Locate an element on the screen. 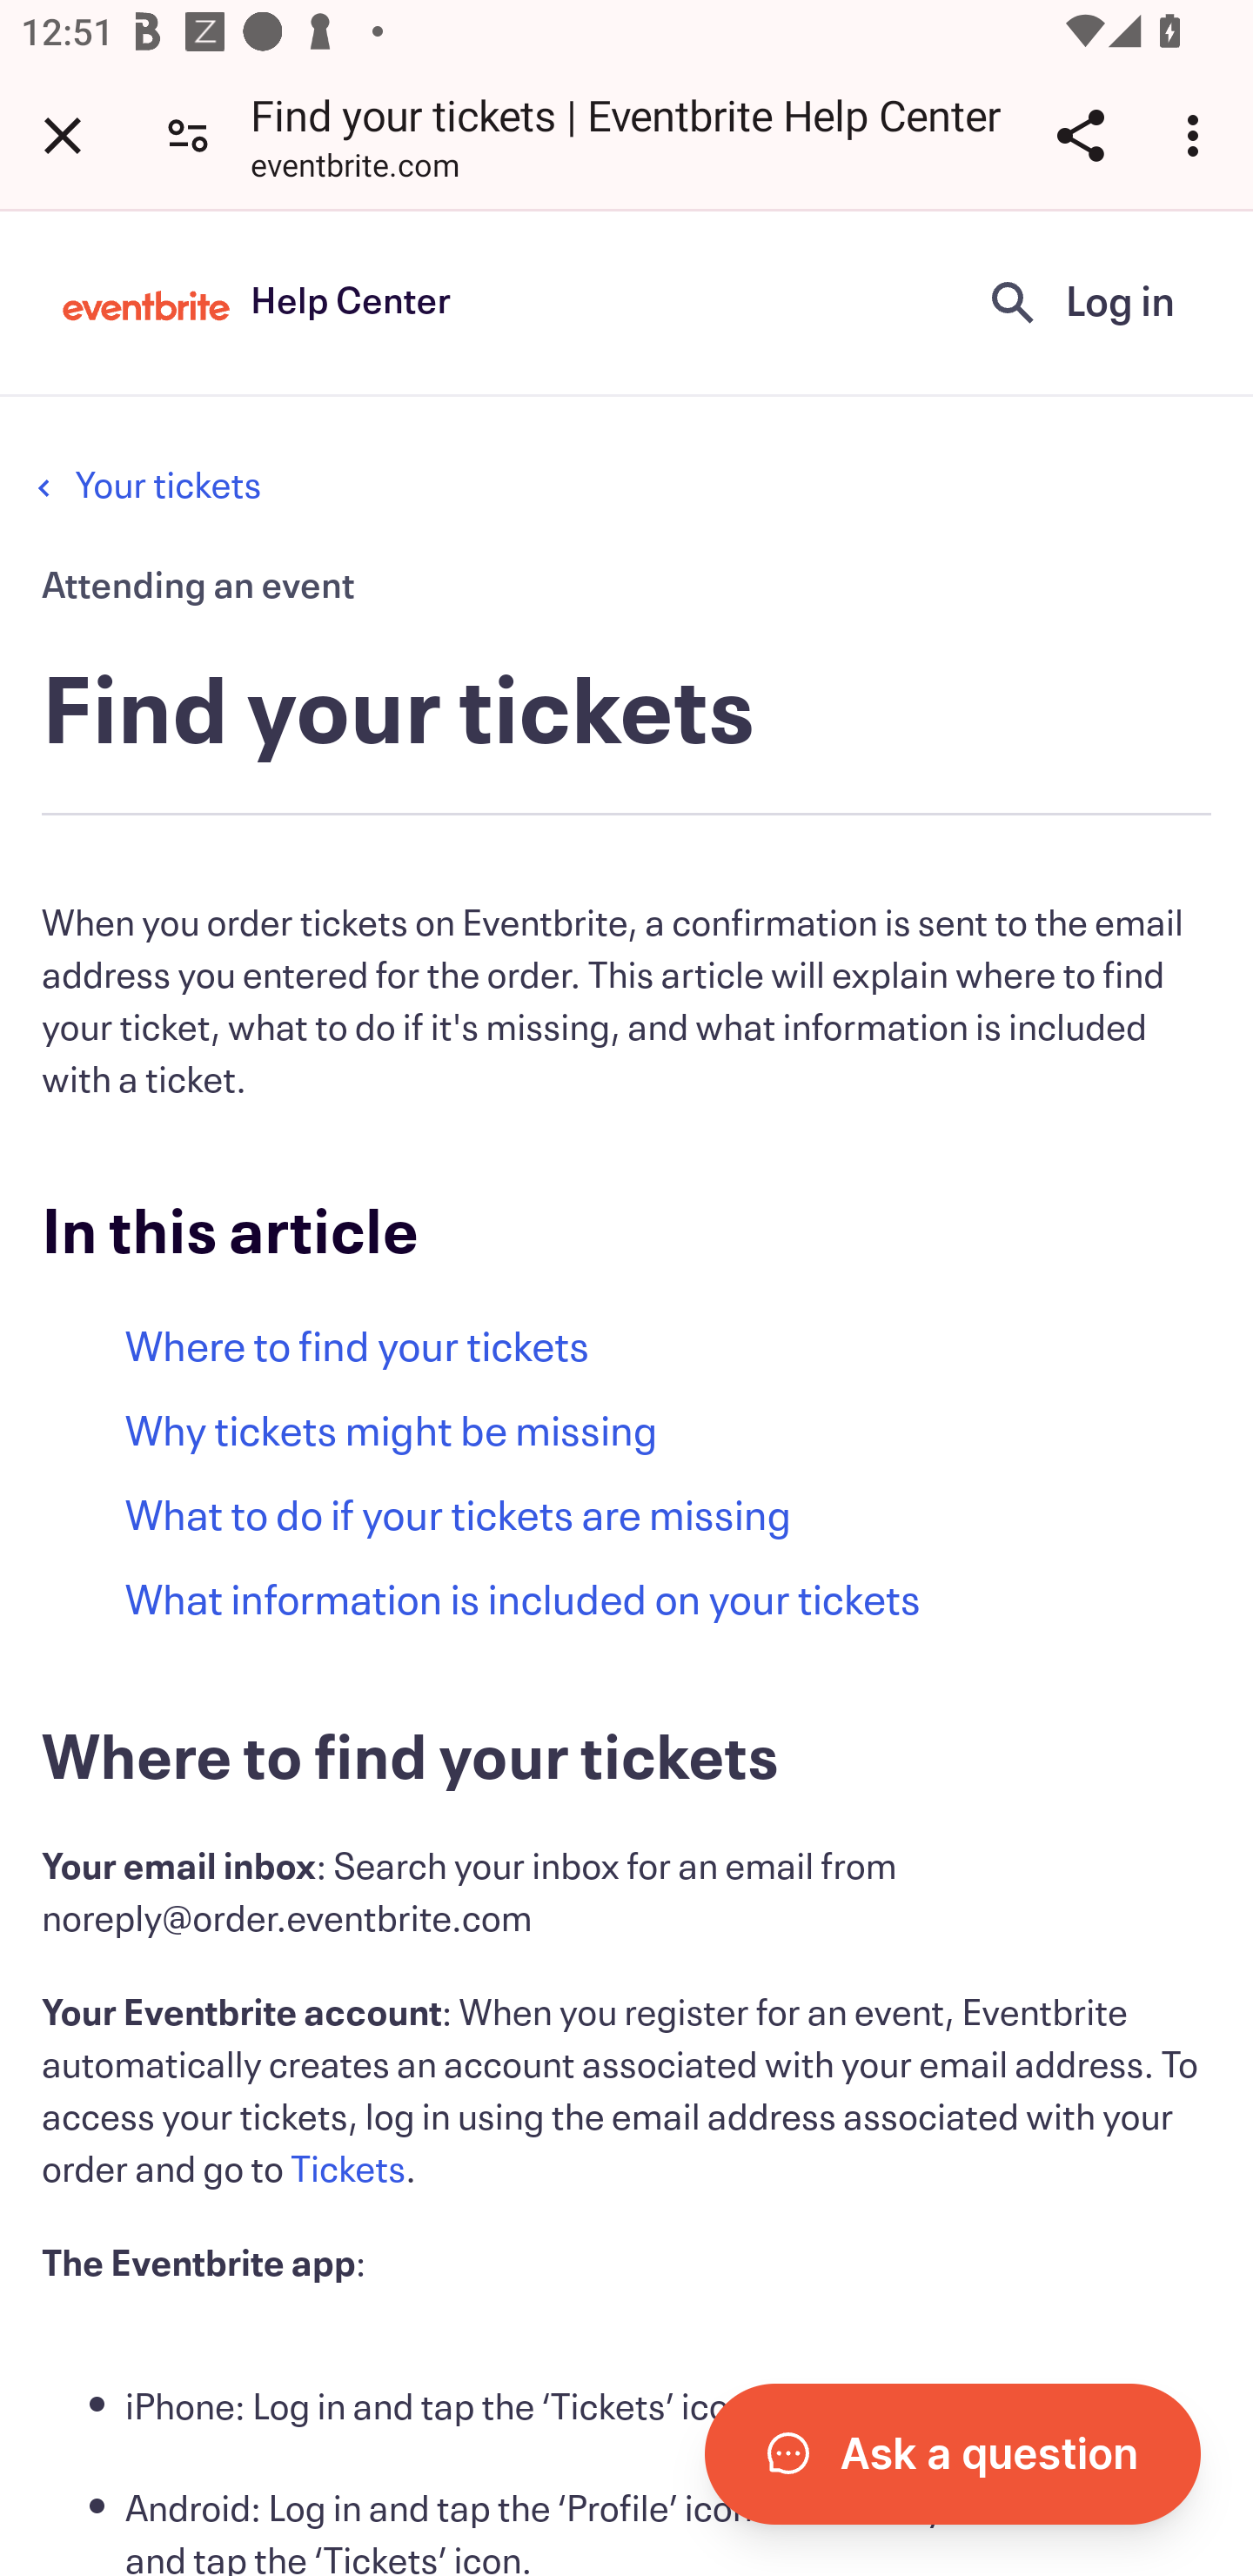 This screenshot has width=1253, height=2576. Connection is secure is located at coordinates (188, 134).